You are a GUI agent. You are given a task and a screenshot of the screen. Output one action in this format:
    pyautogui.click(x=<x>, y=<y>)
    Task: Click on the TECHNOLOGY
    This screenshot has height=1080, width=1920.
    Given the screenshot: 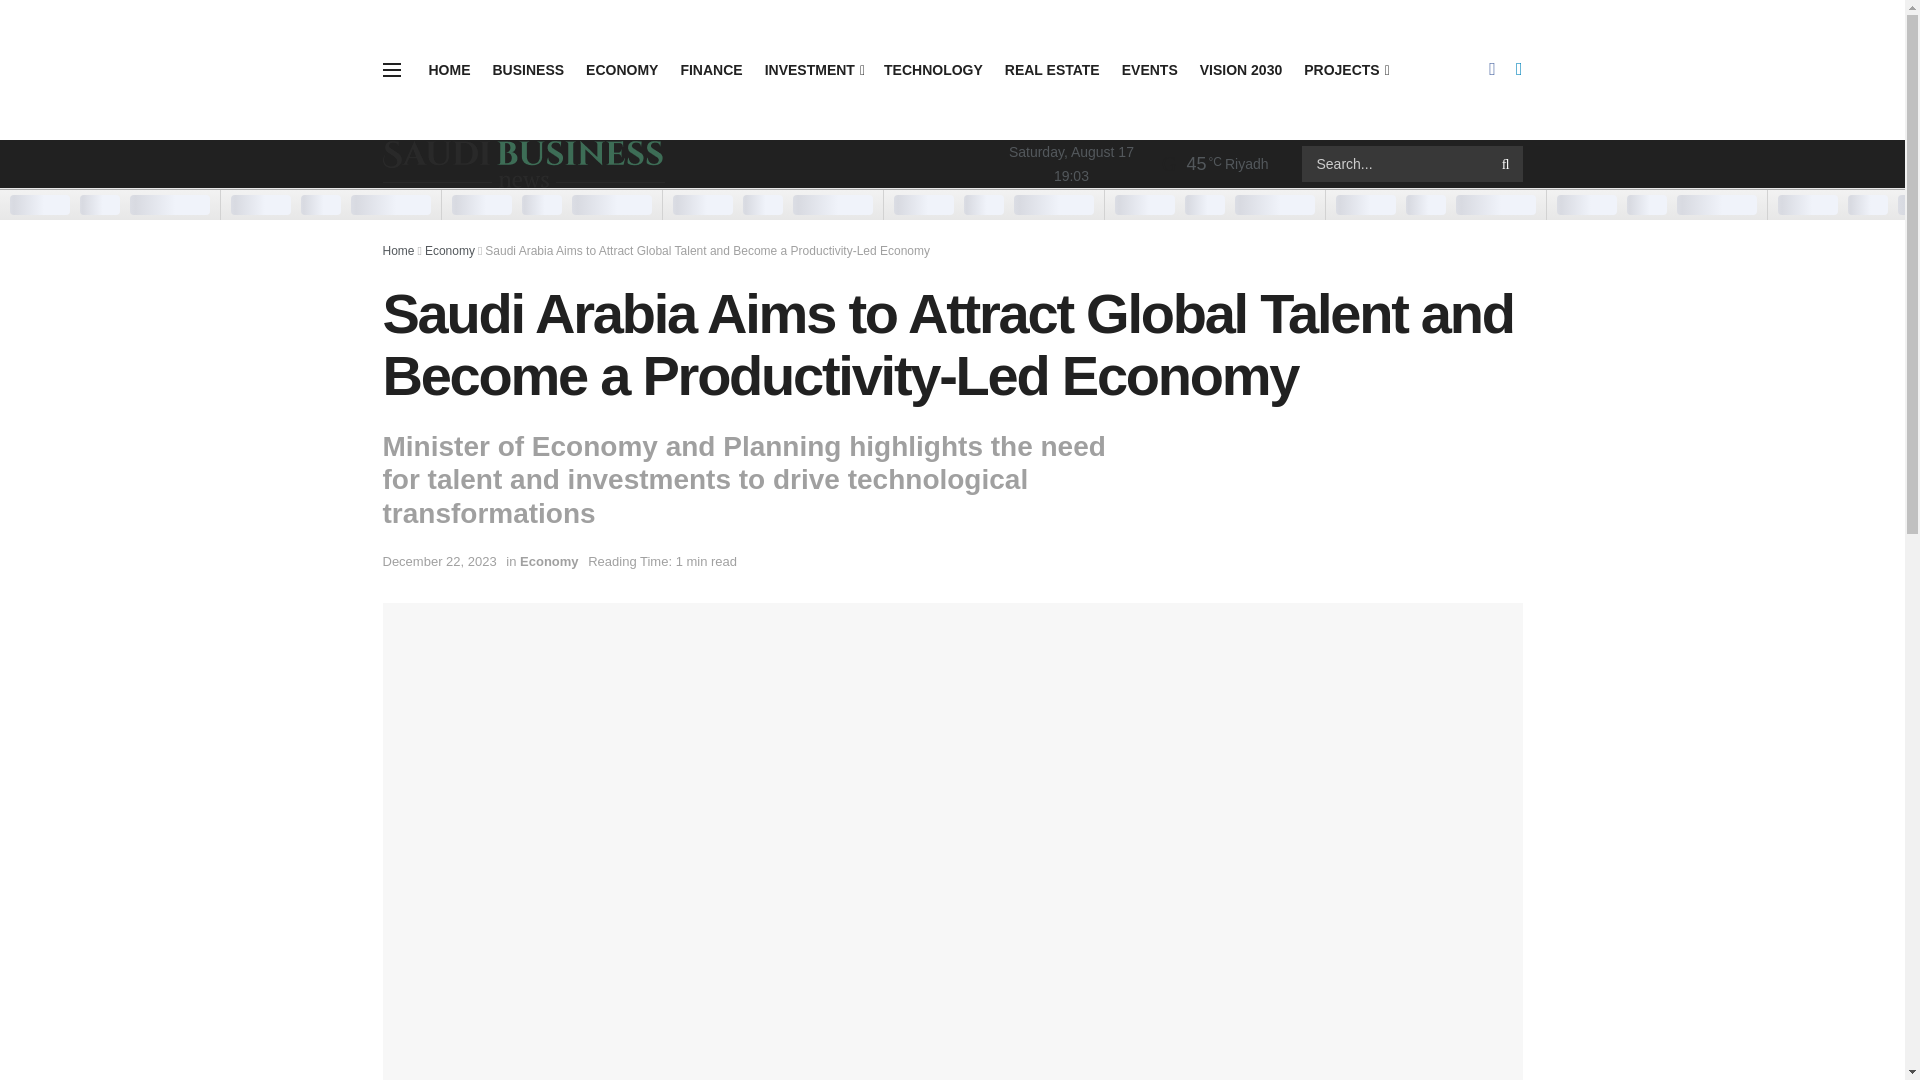 What is the action you would take?
    pyautogui.click(x=933, y=70)
    